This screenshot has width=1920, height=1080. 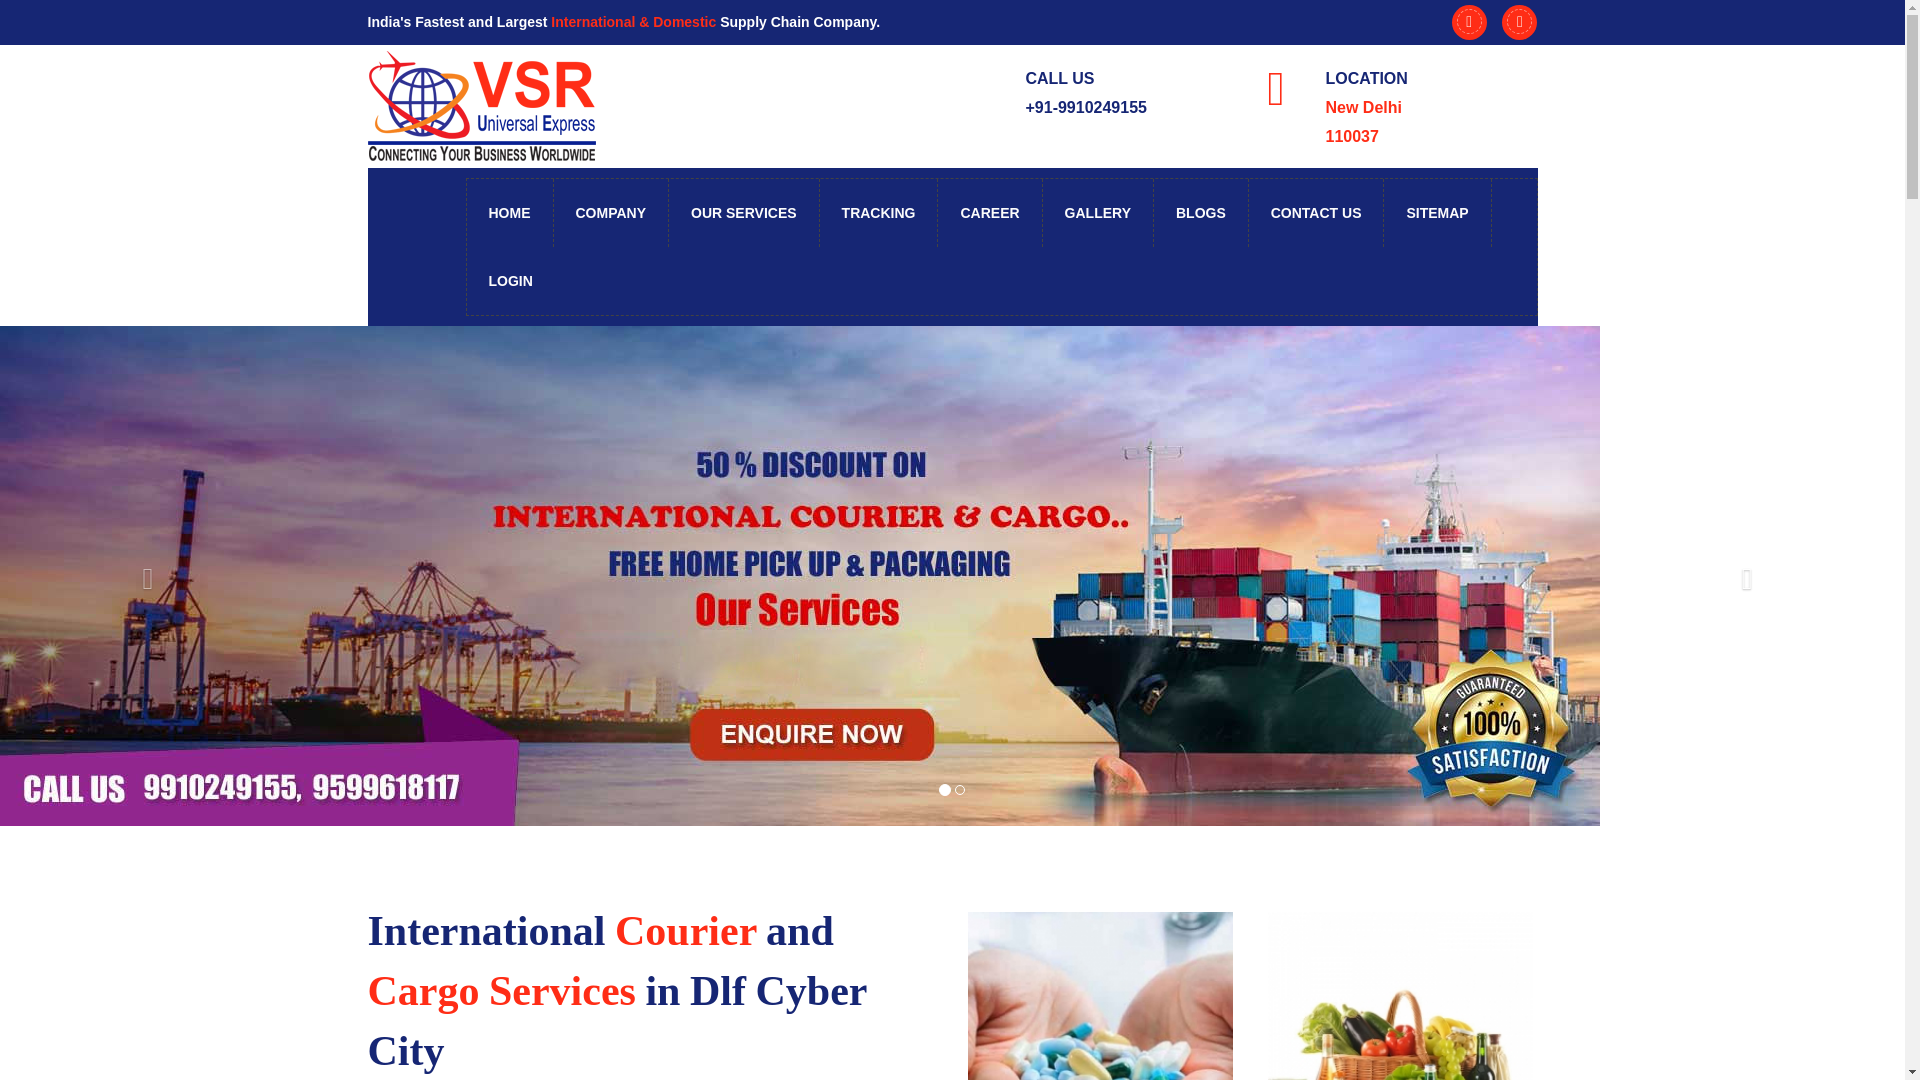 What do you see at coordinates (878, 213) in the screenshot?
I see `TRACKING` at bounding box center [878, 213].